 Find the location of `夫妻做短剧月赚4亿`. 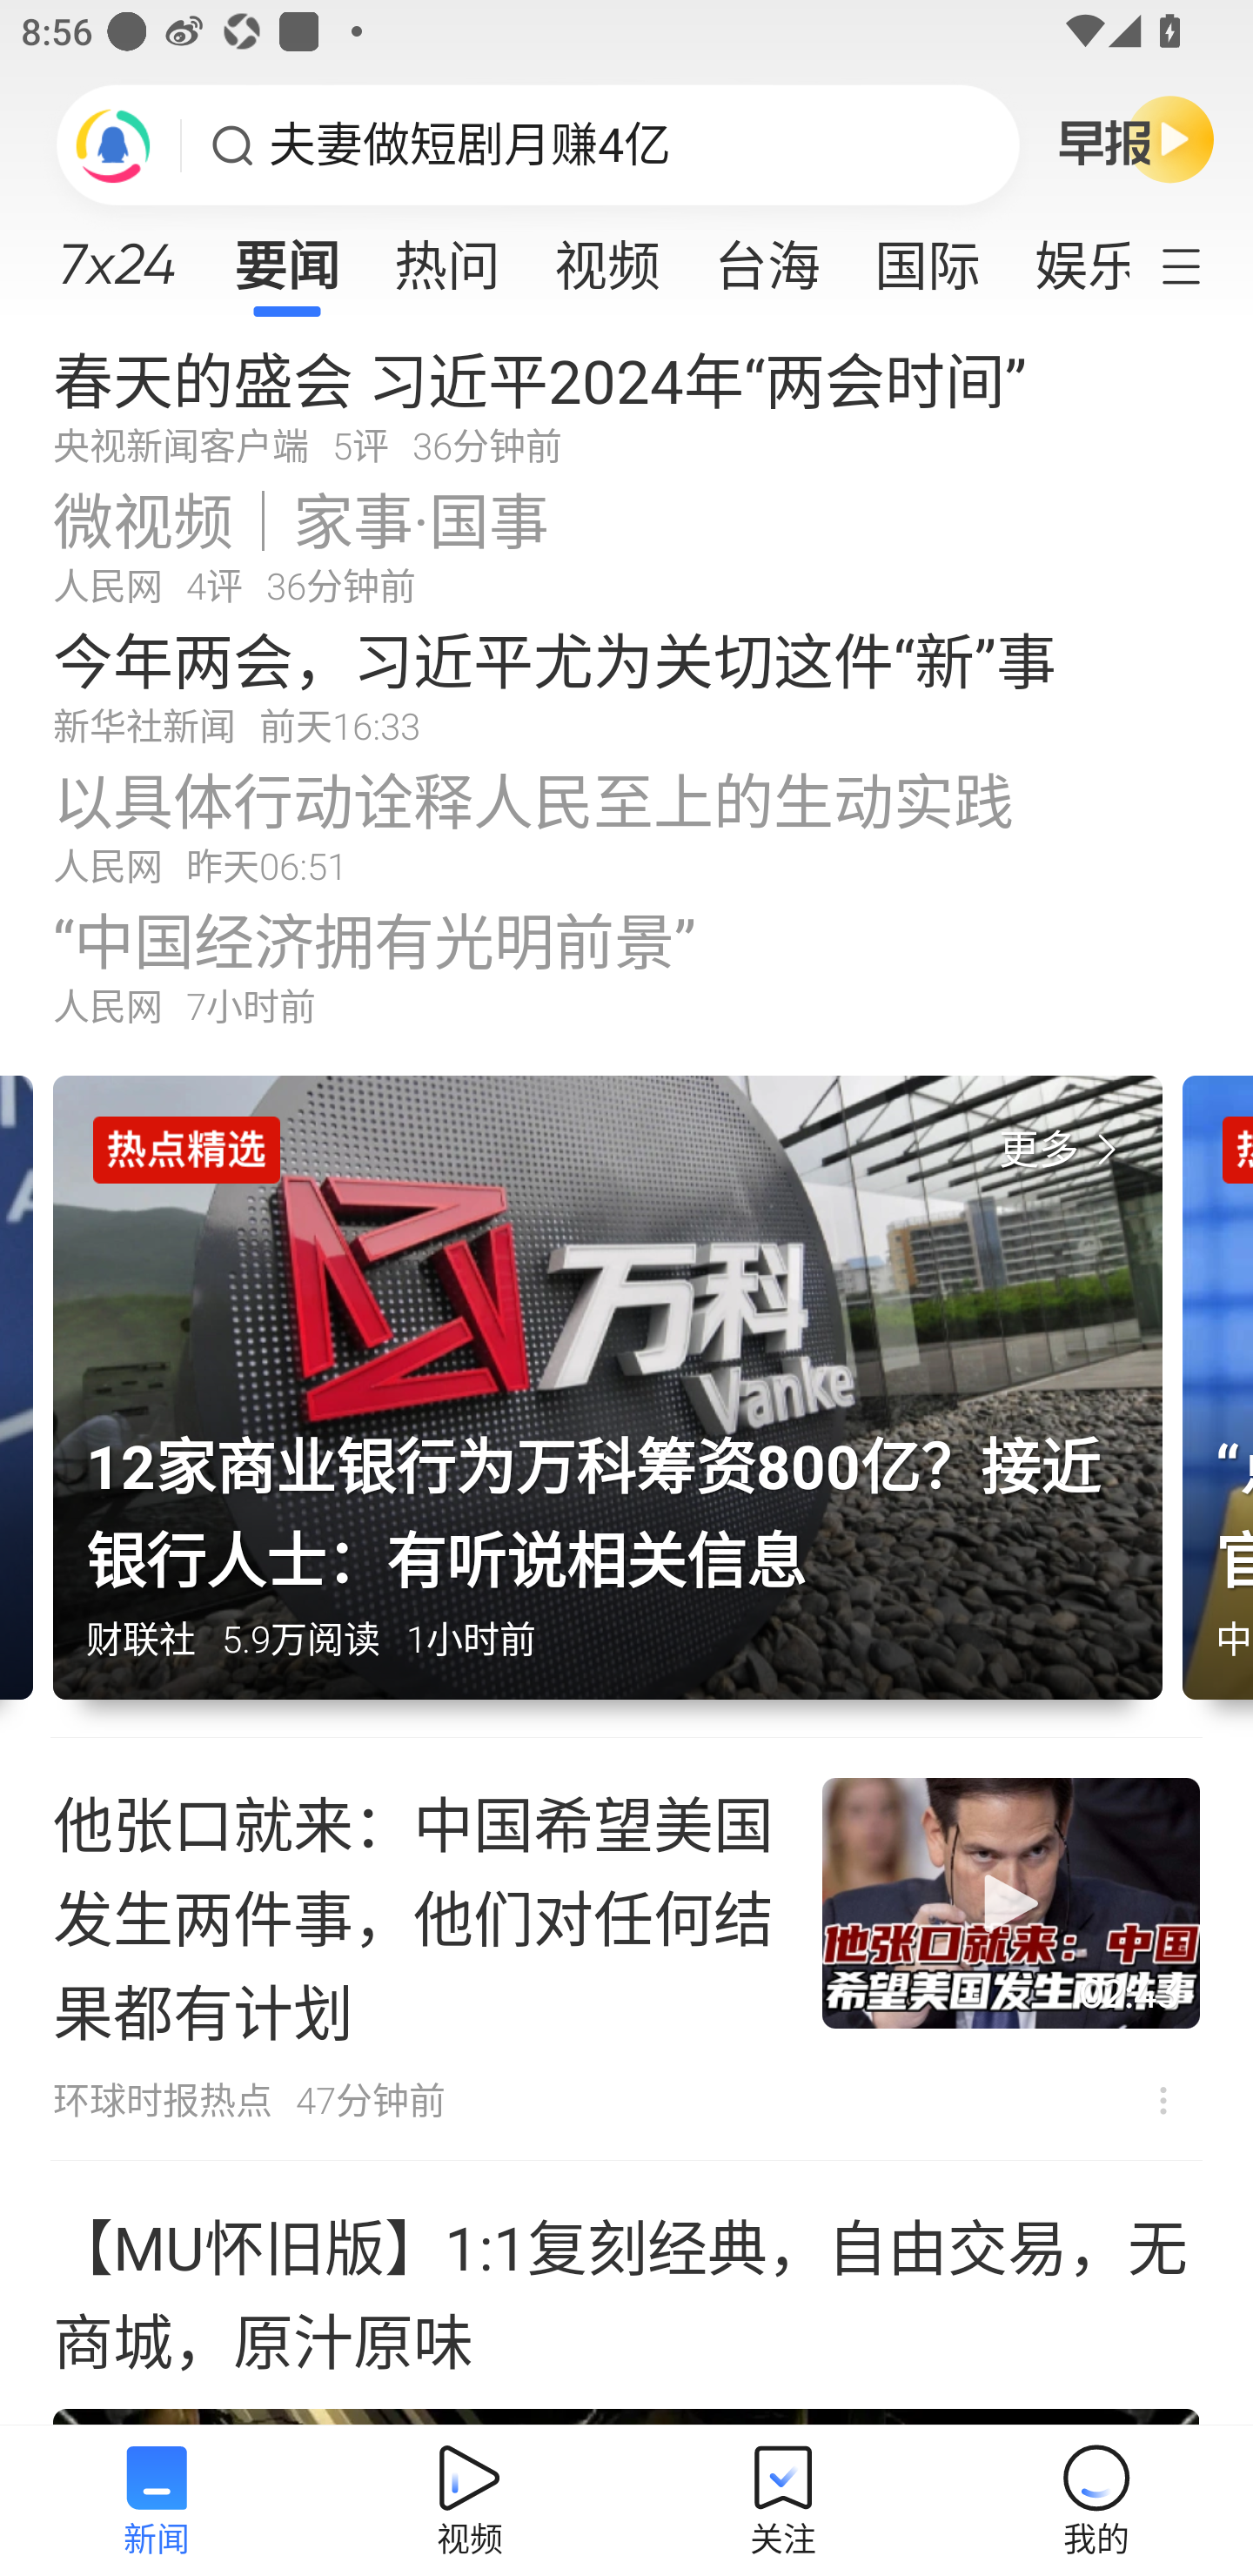

夫妻做短剧月赚4亿 is located at coordinates (470, 145).